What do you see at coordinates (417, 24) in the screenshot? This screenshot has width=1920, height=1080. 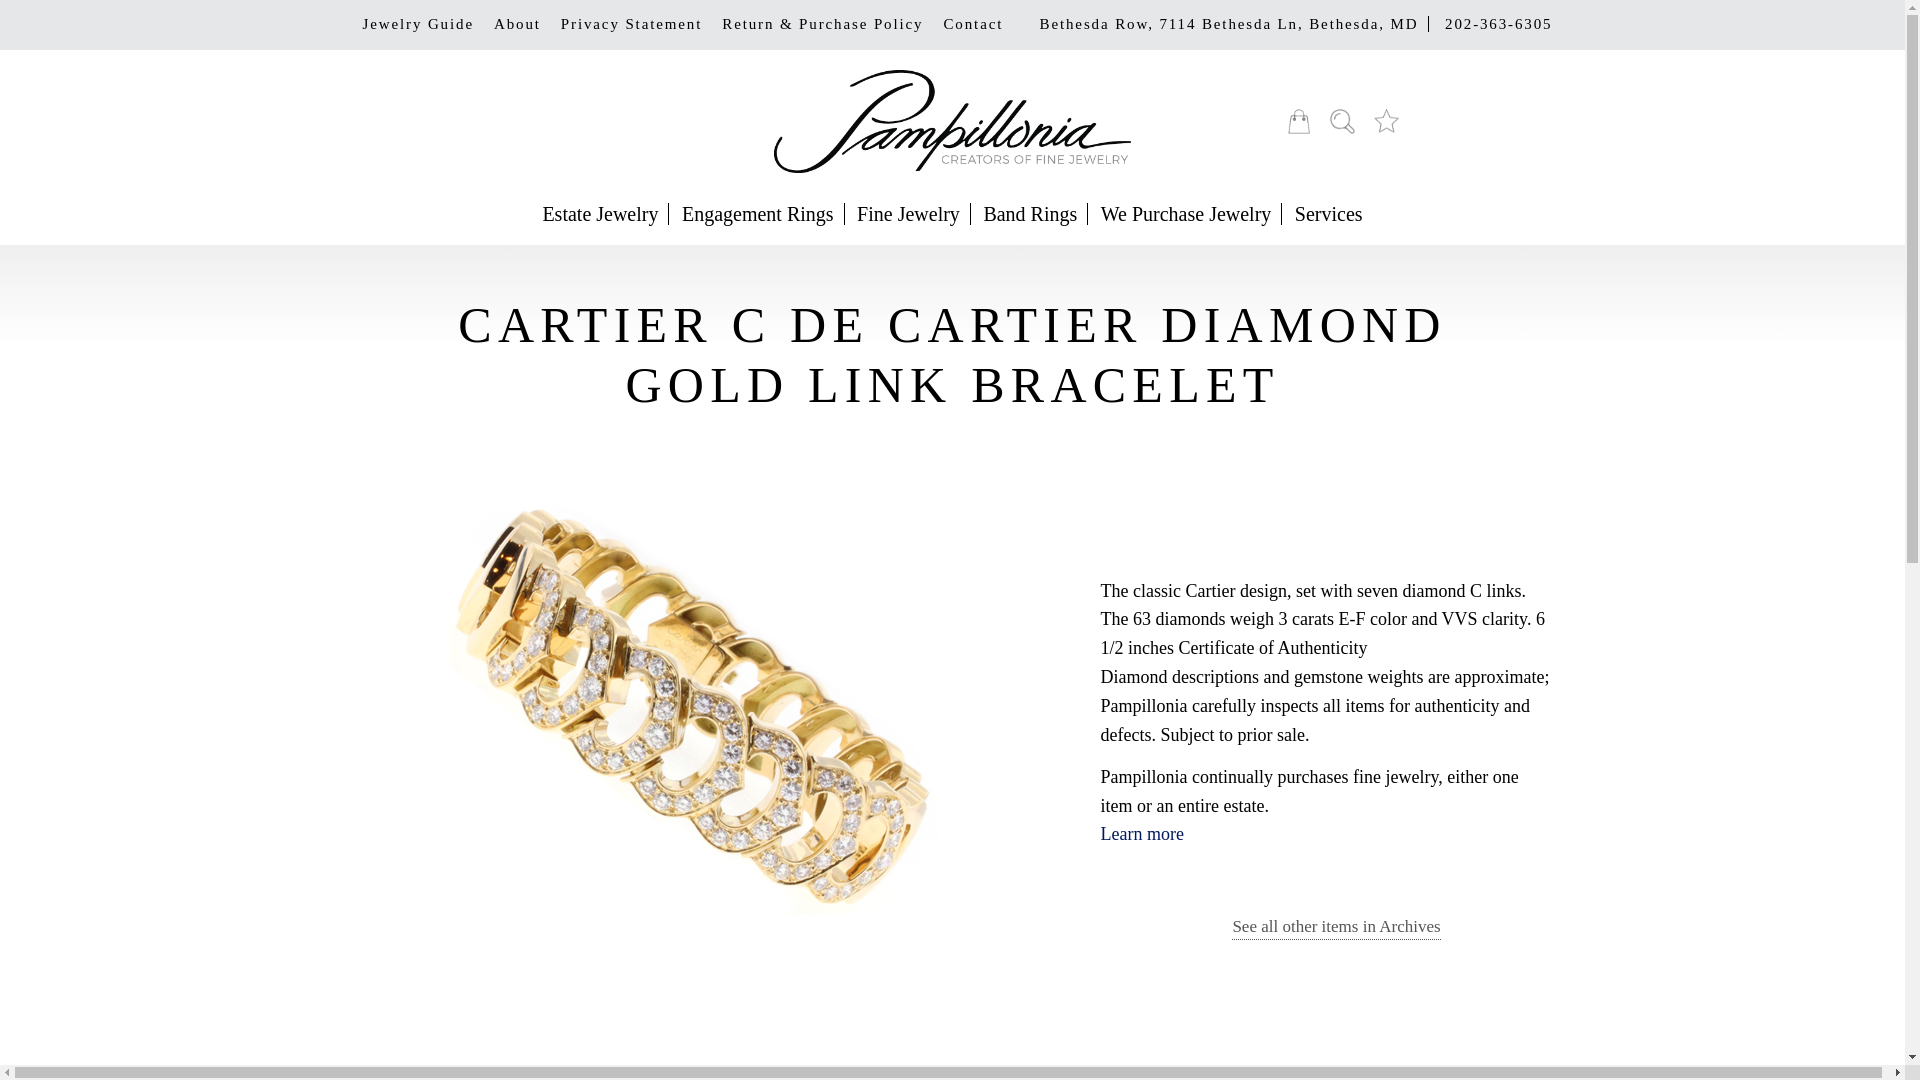 I see `Jewelry Guide` at bounding box center [417, 24].